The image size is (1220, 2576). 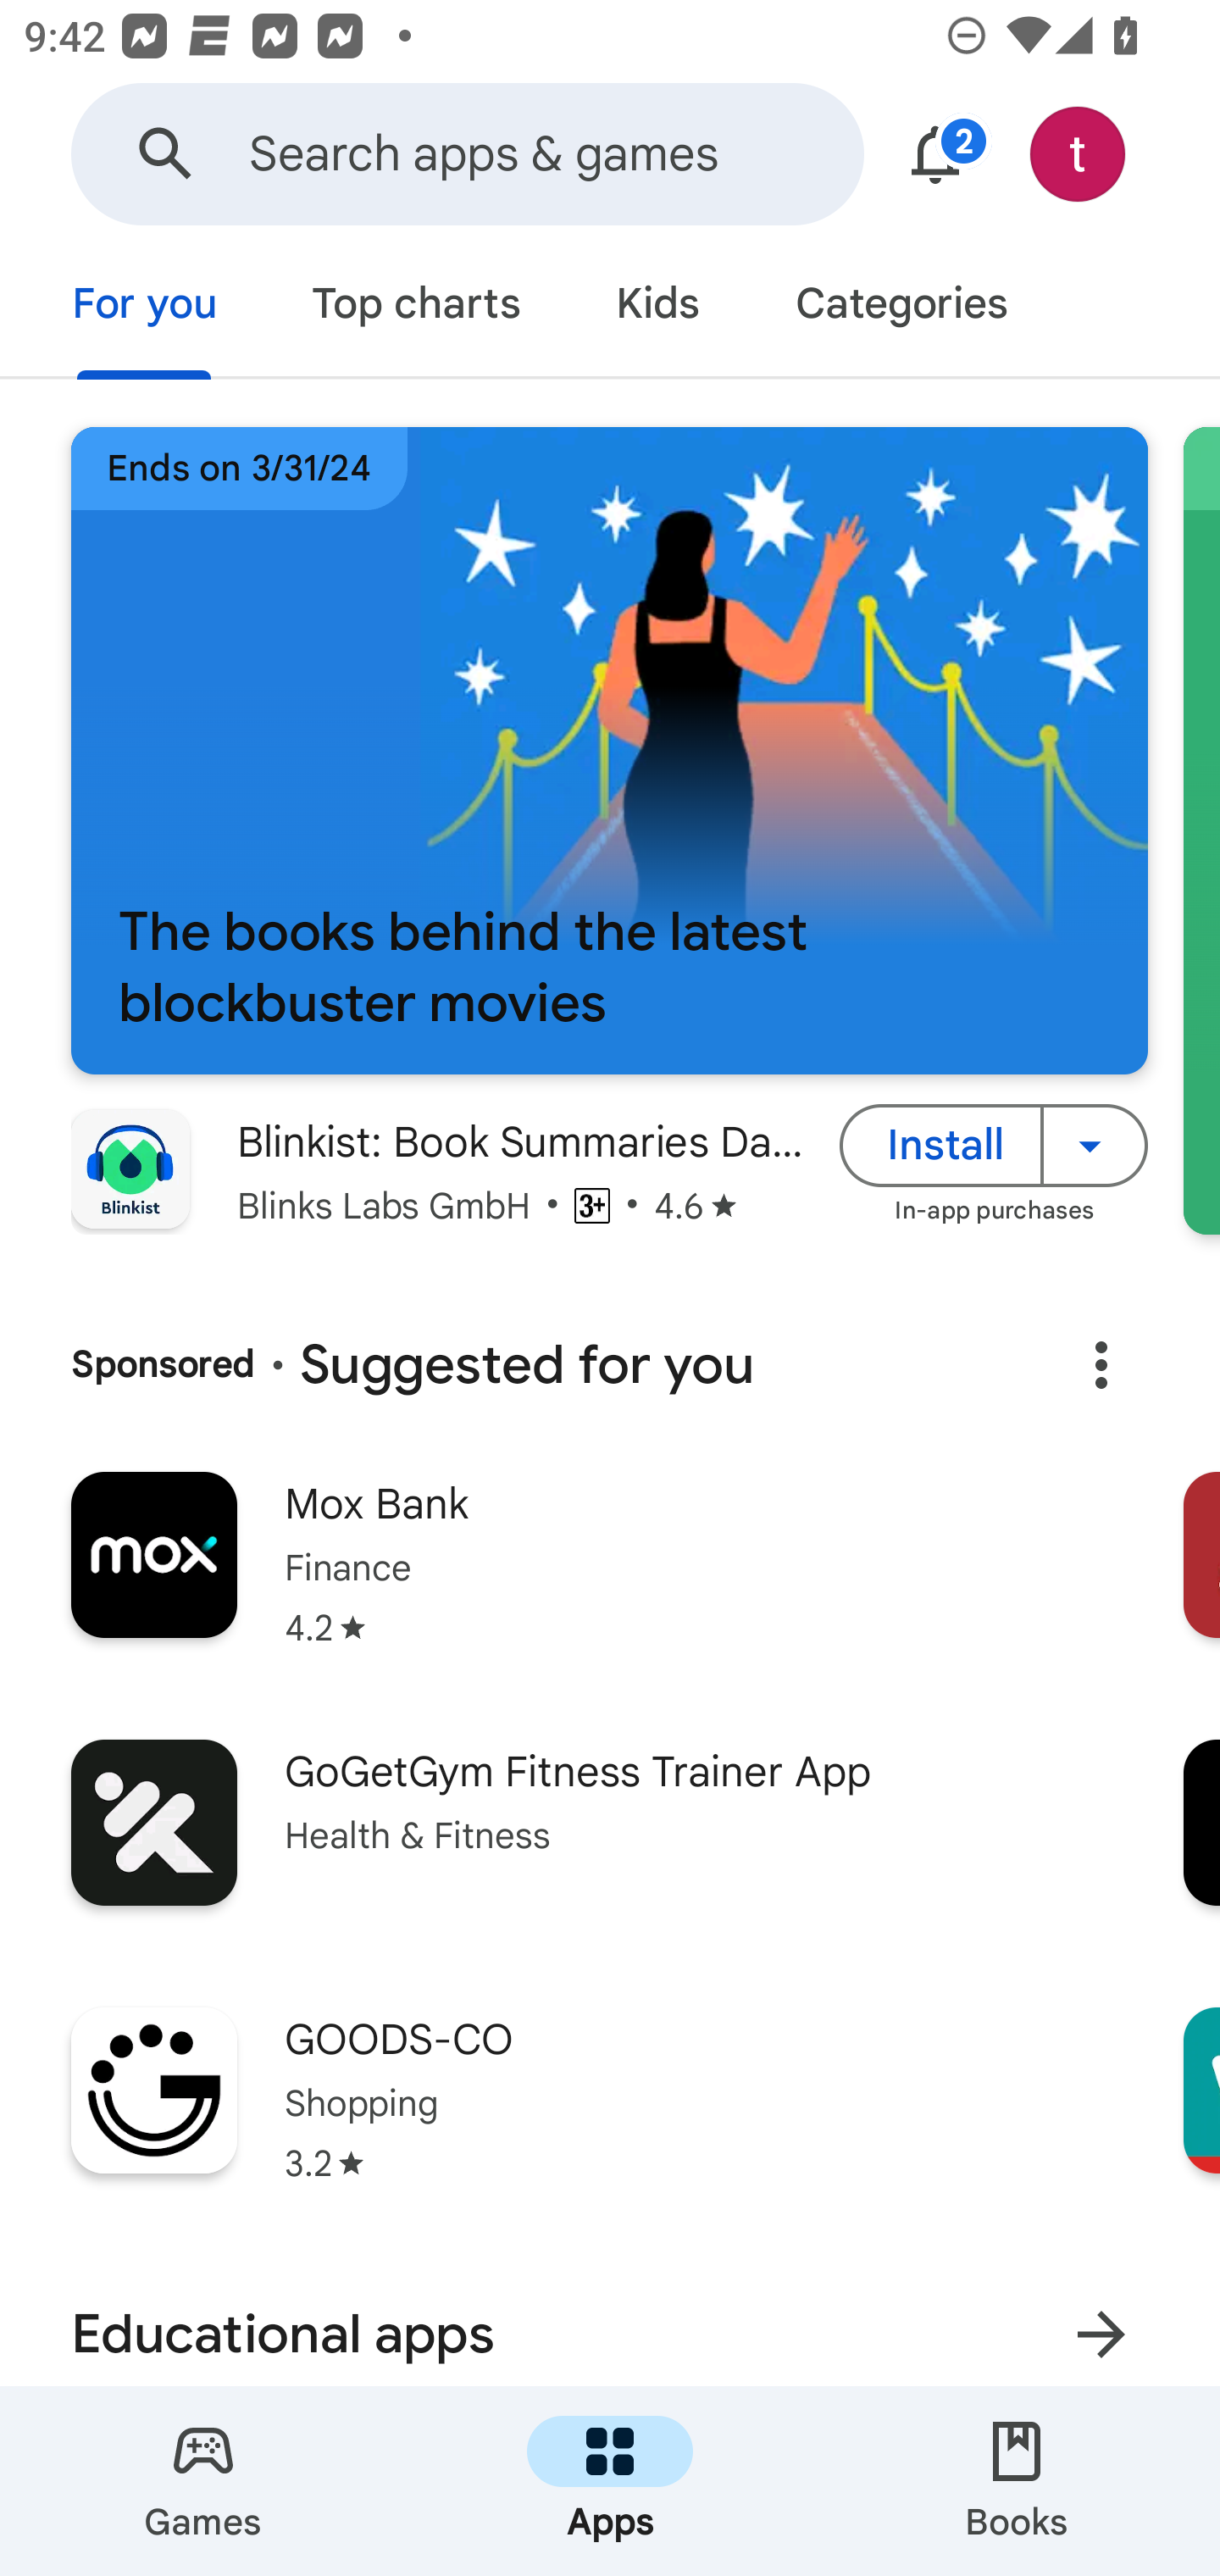 I want to click on GoGetGym Fitness Trainer App
Health & Fitness
, so click(x=610, y=1849).